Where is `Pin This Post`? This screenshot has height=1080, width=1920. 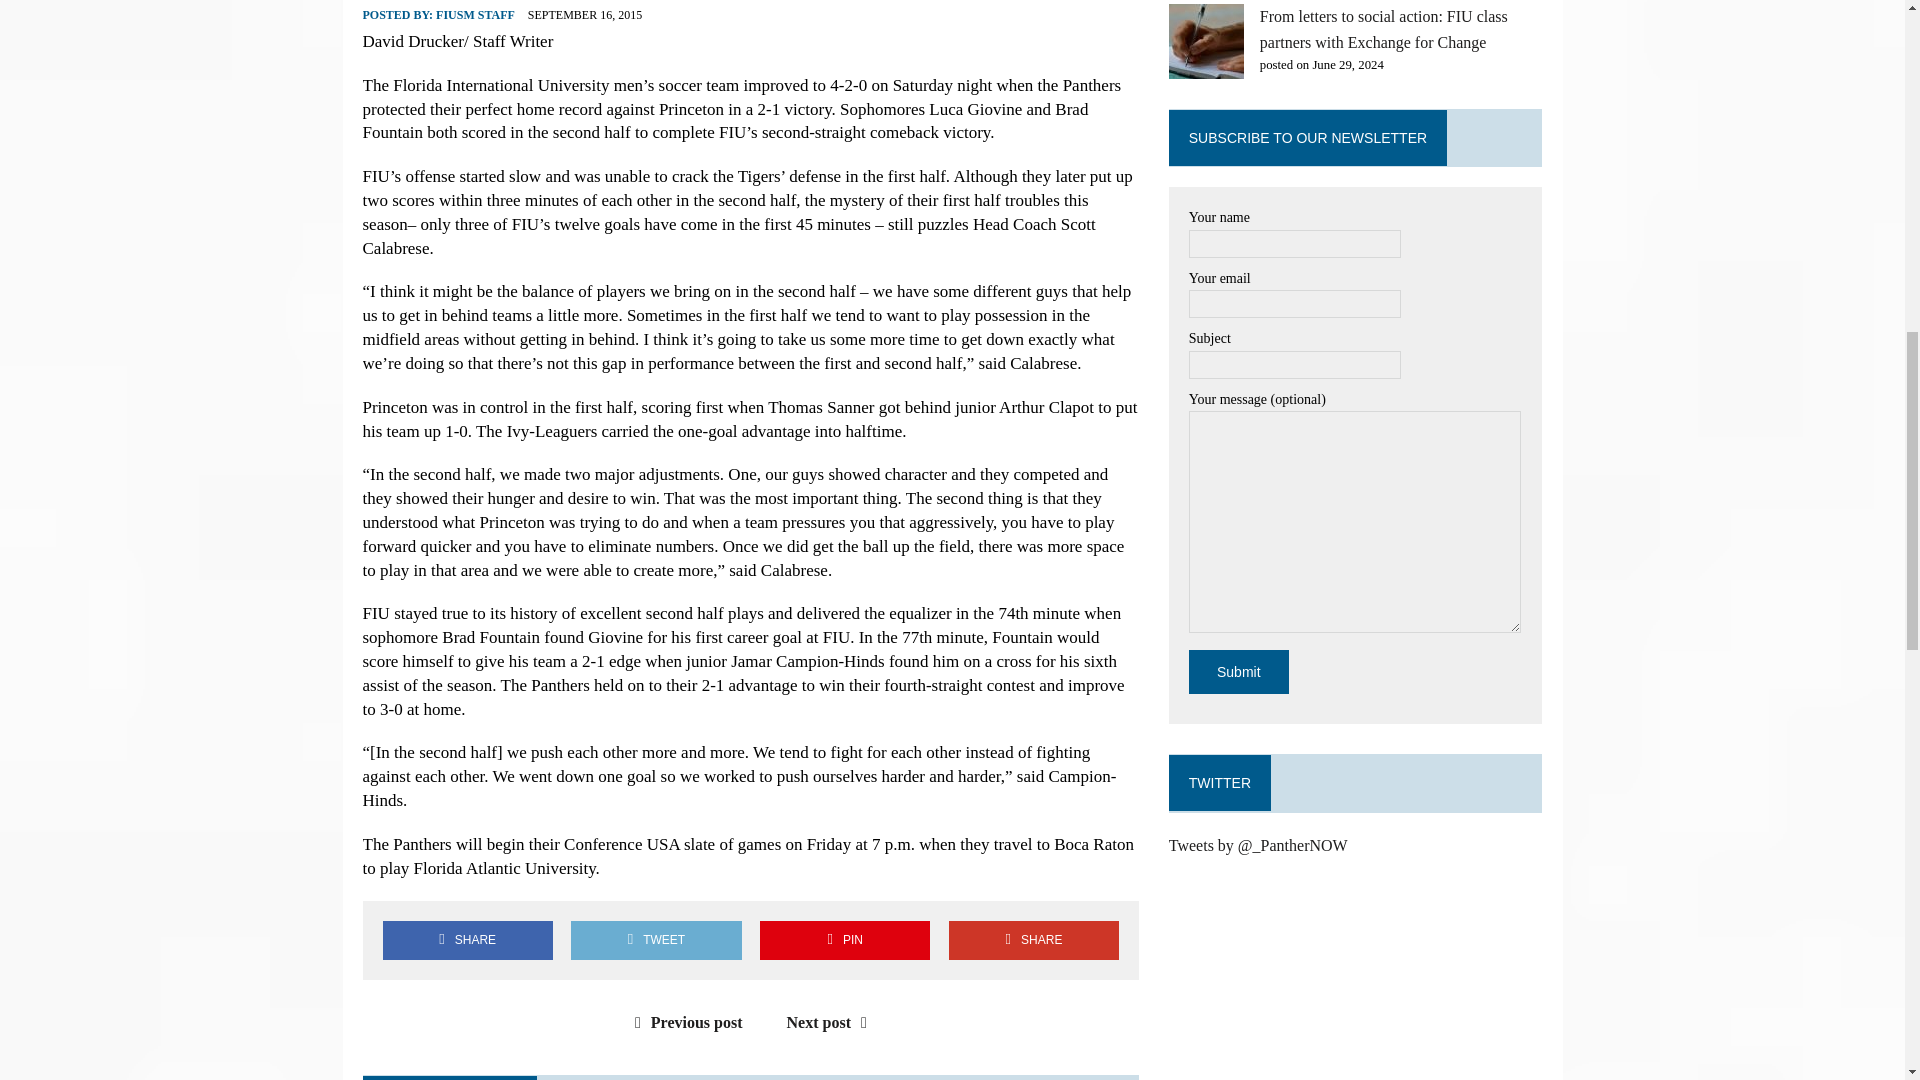
Pin This Post is located at coordinates (844, 940).